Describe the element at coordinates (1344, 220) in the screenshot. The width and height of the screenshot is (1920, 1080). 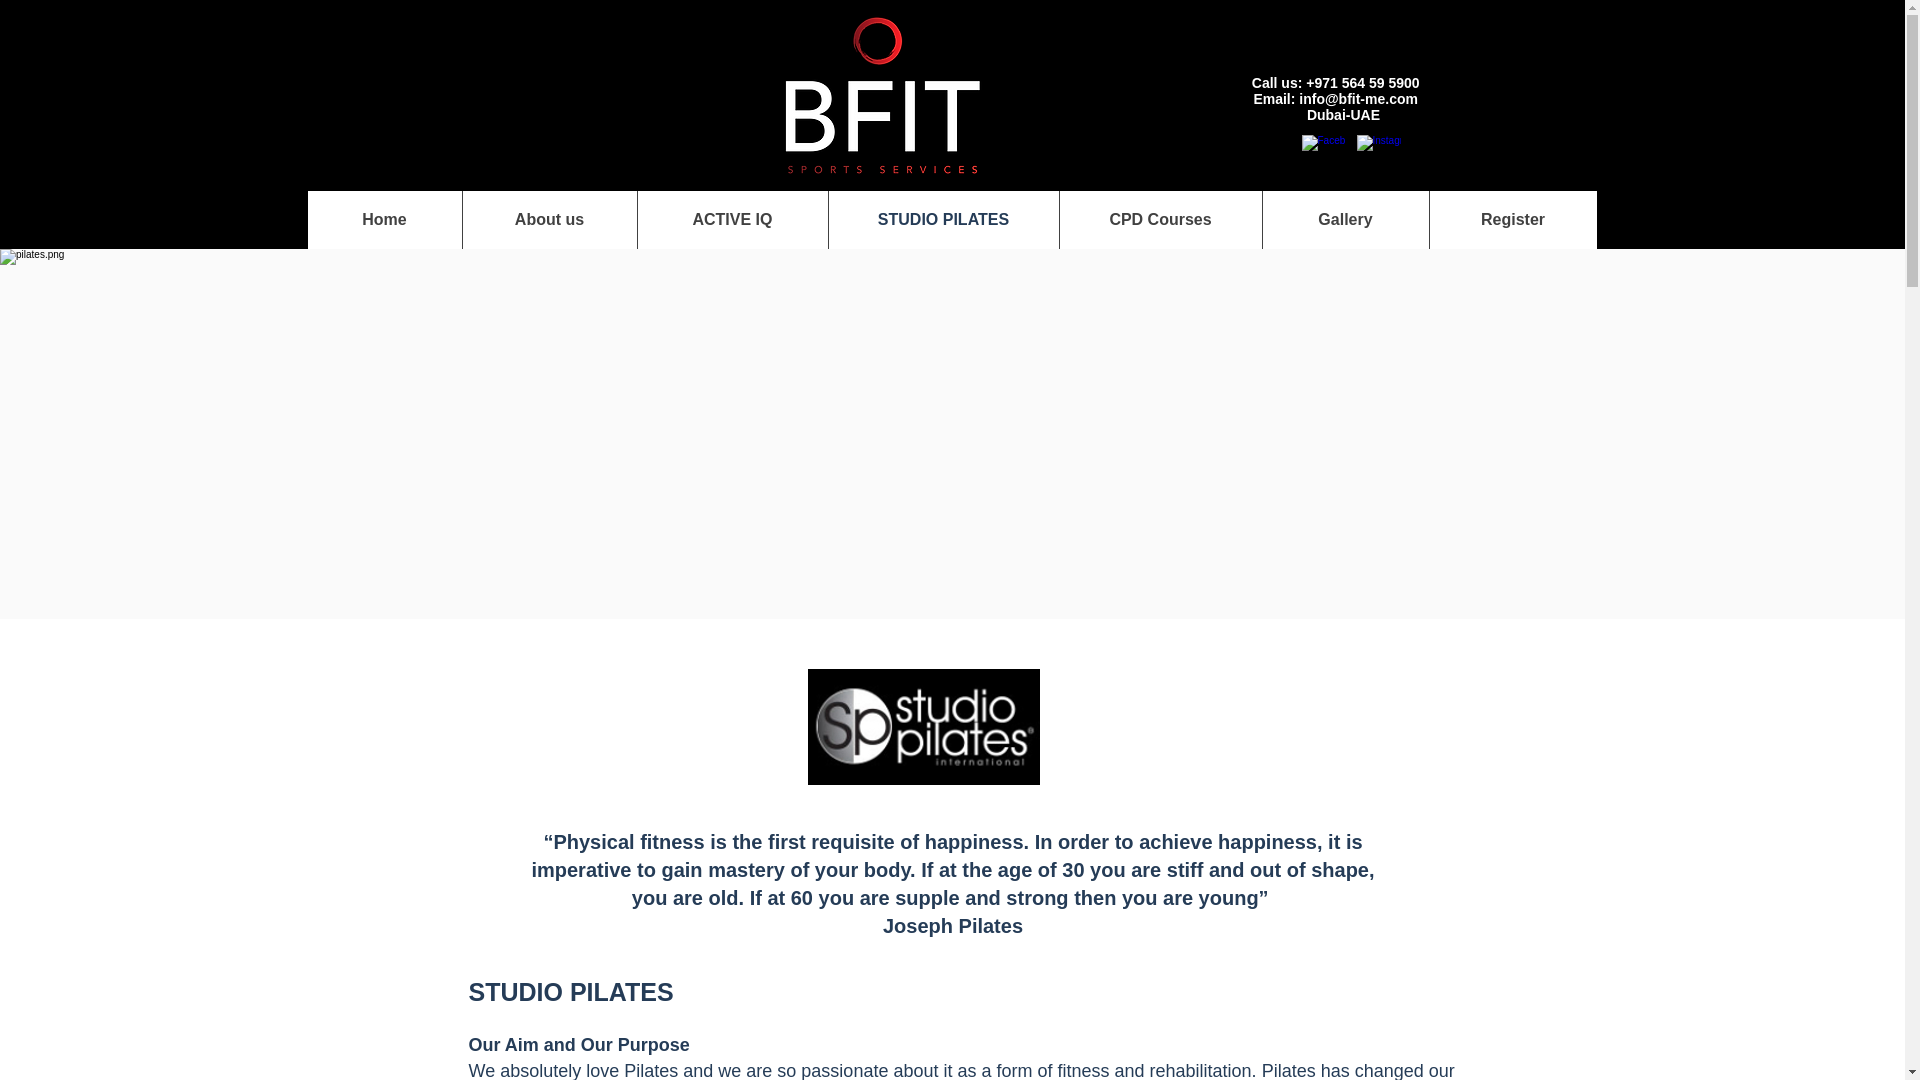
I see `Gallery` at that location.